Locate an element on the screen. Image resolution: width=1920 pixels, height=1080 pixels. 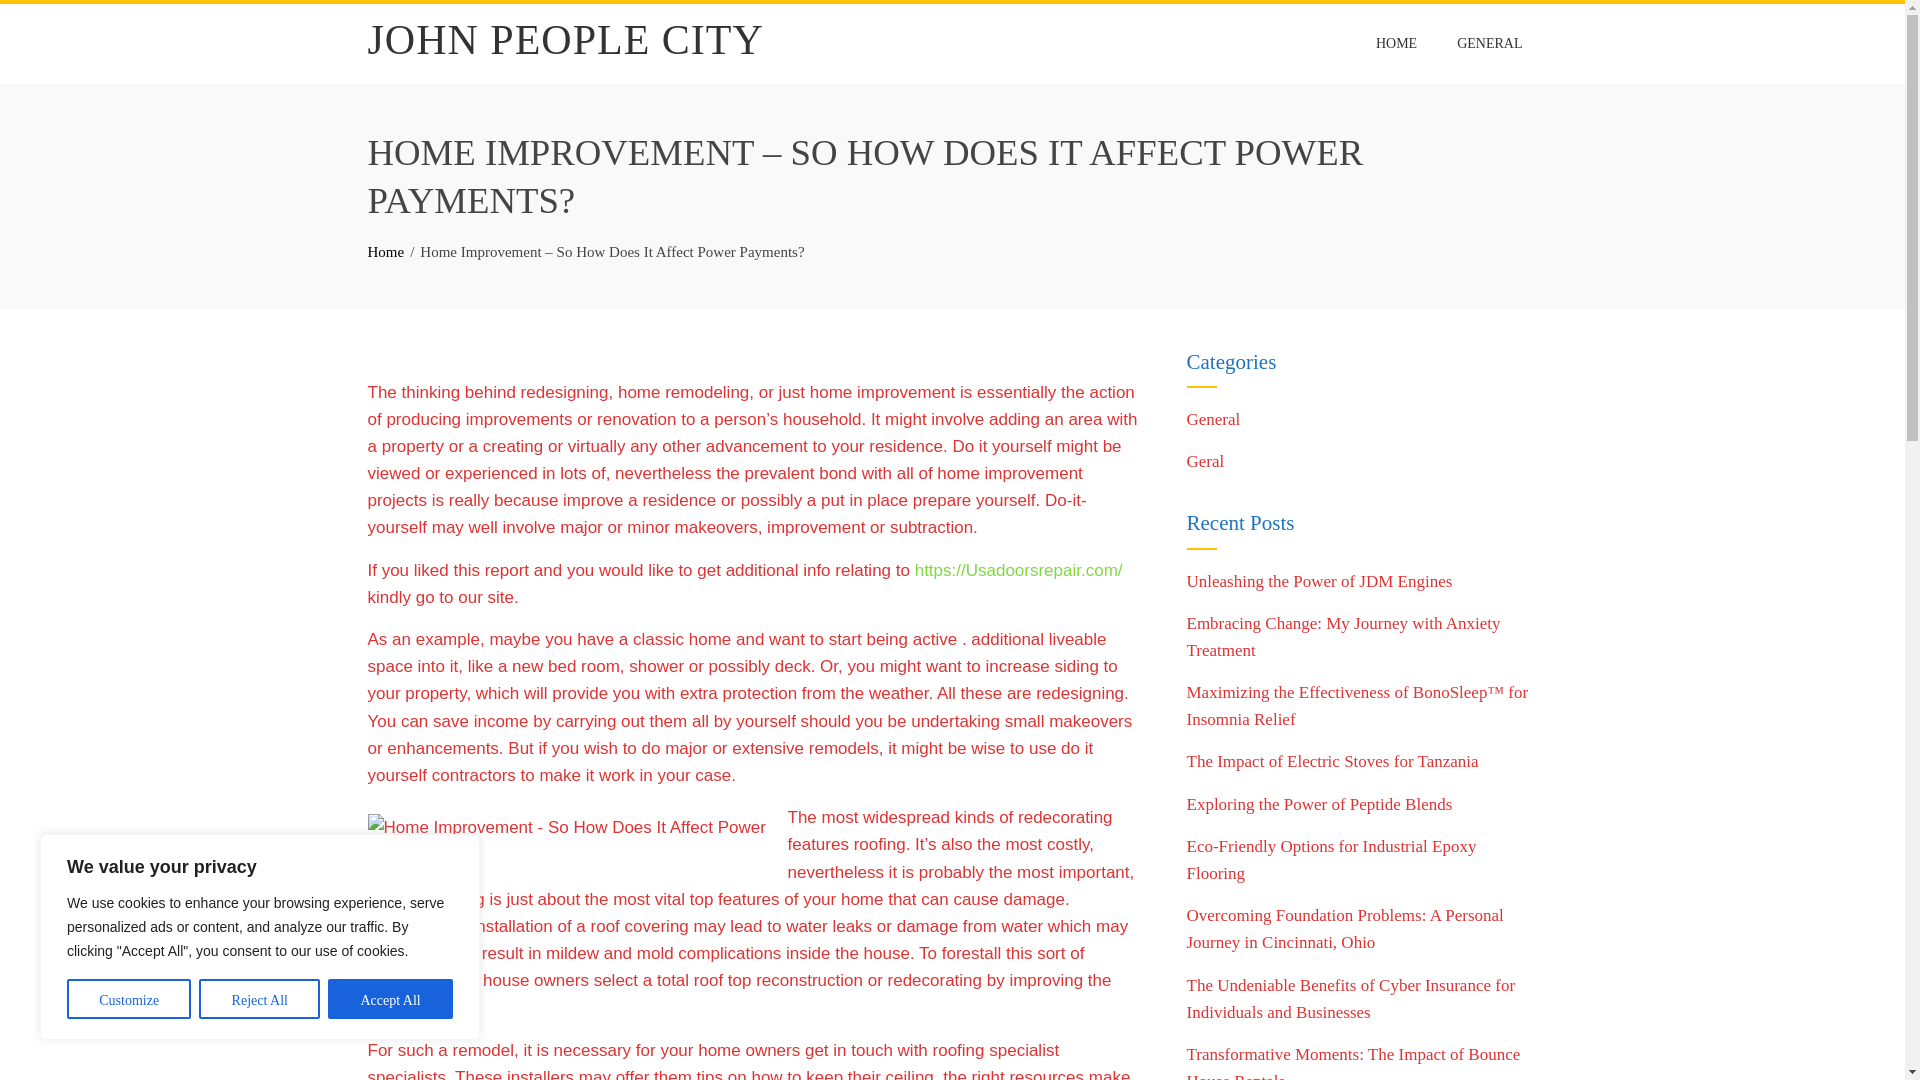
Home is located at coordinates (386, 252).